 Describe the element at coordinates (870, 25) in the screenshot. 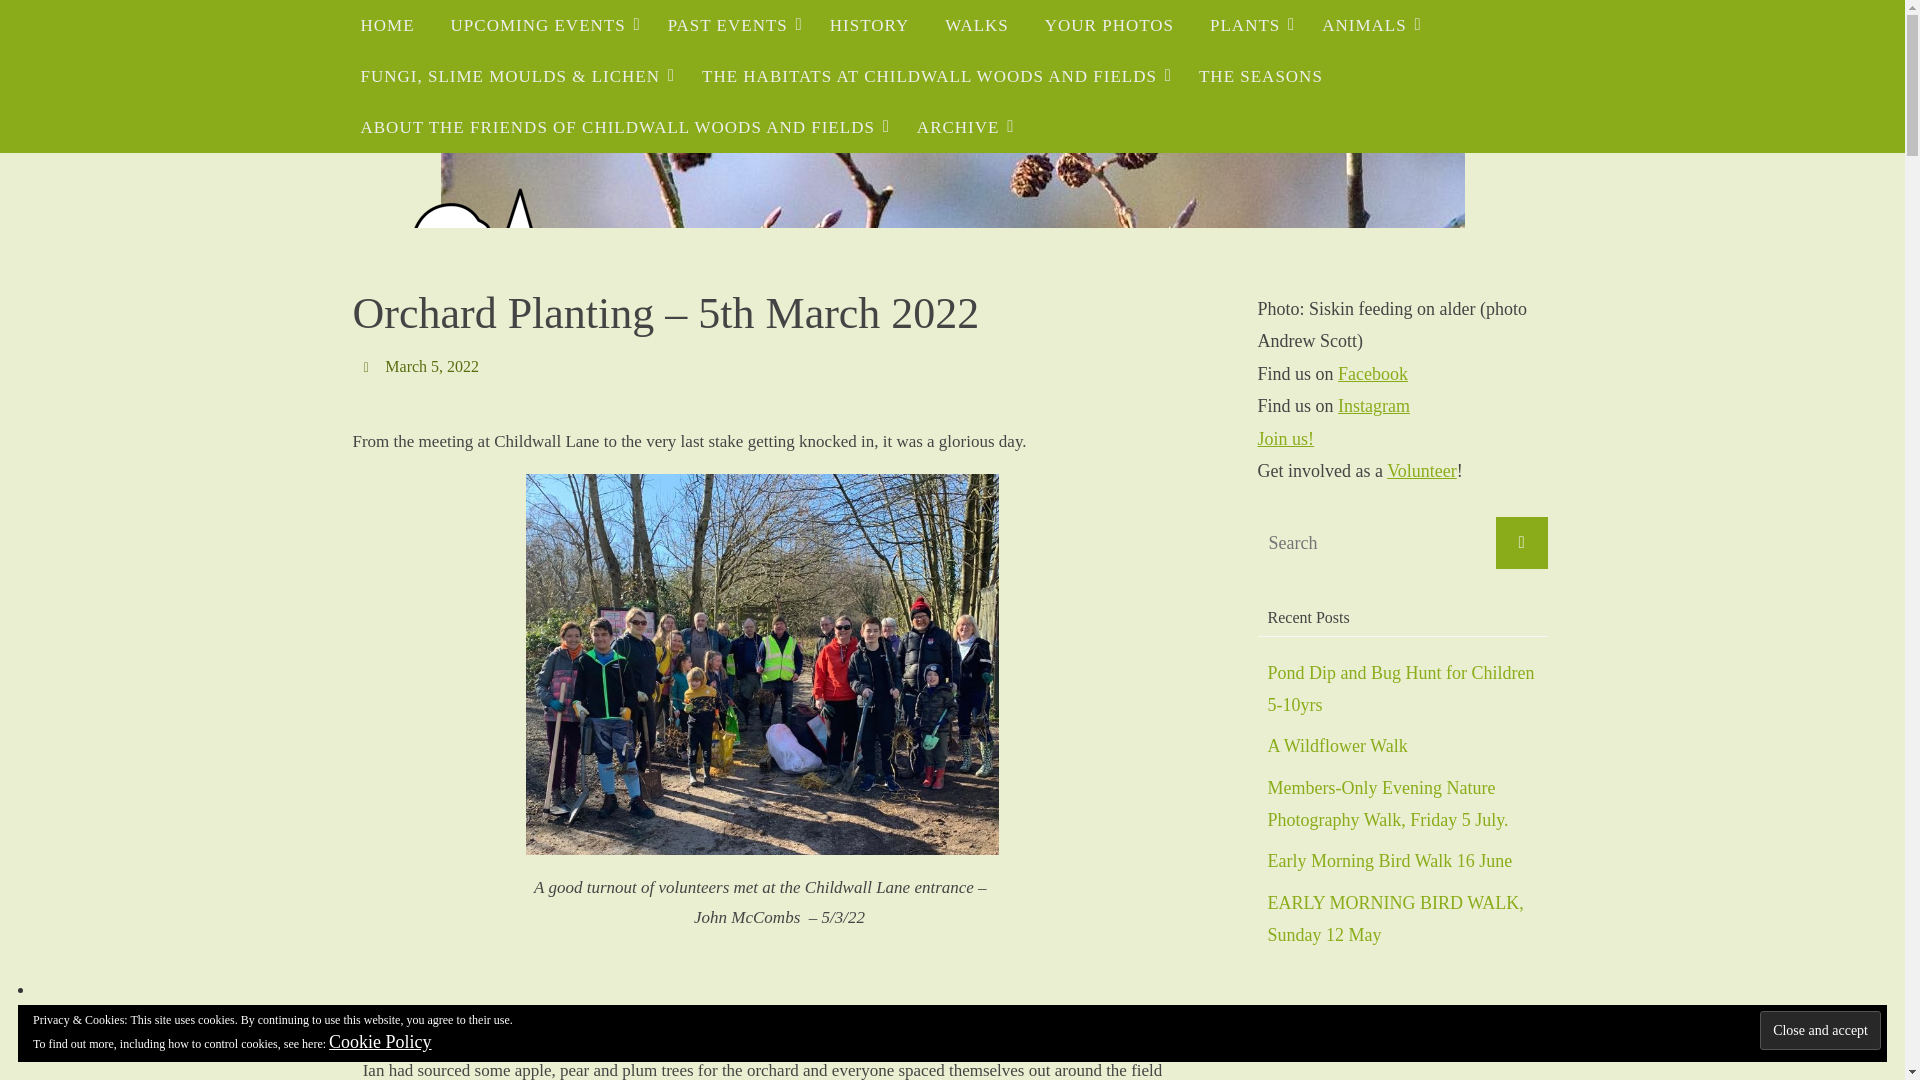

I see `HISTORY` at that location.